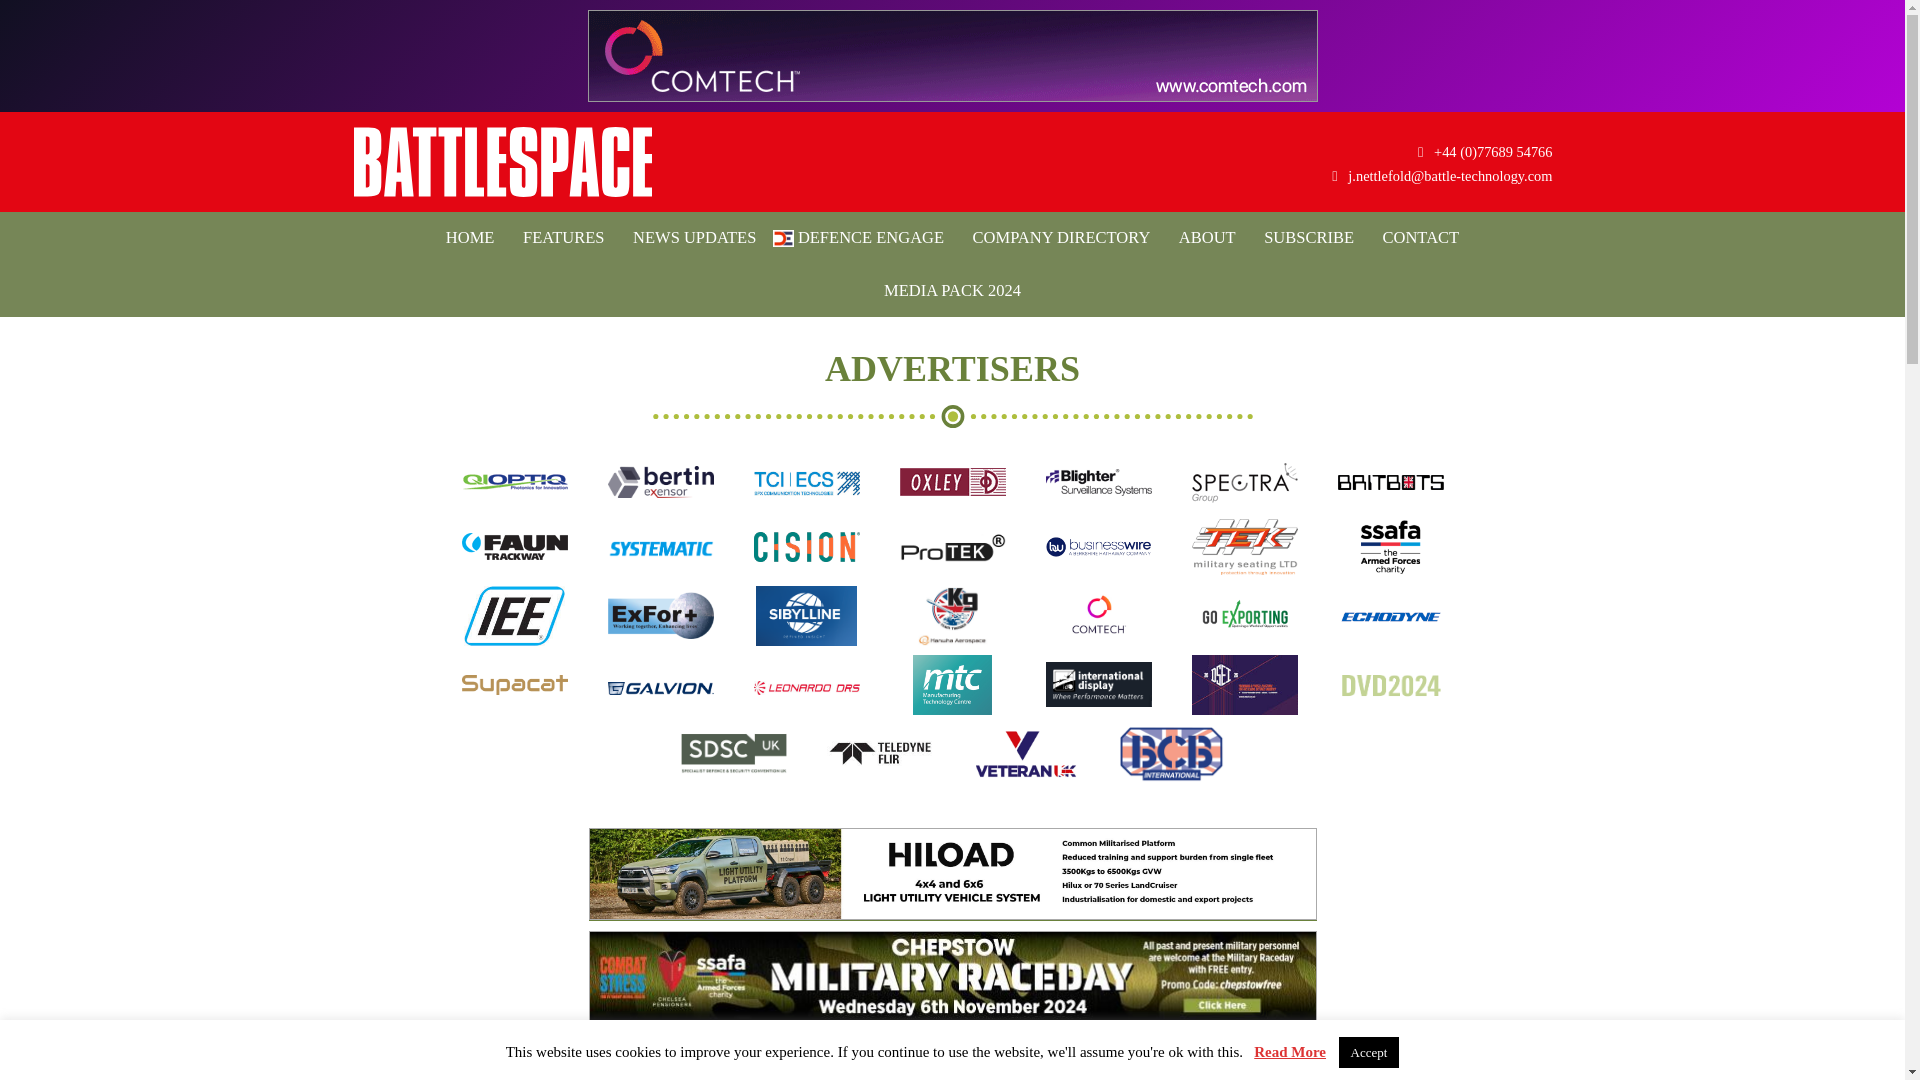 This screenshot has height=1080, width=1920. Describe the element at coordinates (470, 238) in the screenshot. I see `HOME` at that location.